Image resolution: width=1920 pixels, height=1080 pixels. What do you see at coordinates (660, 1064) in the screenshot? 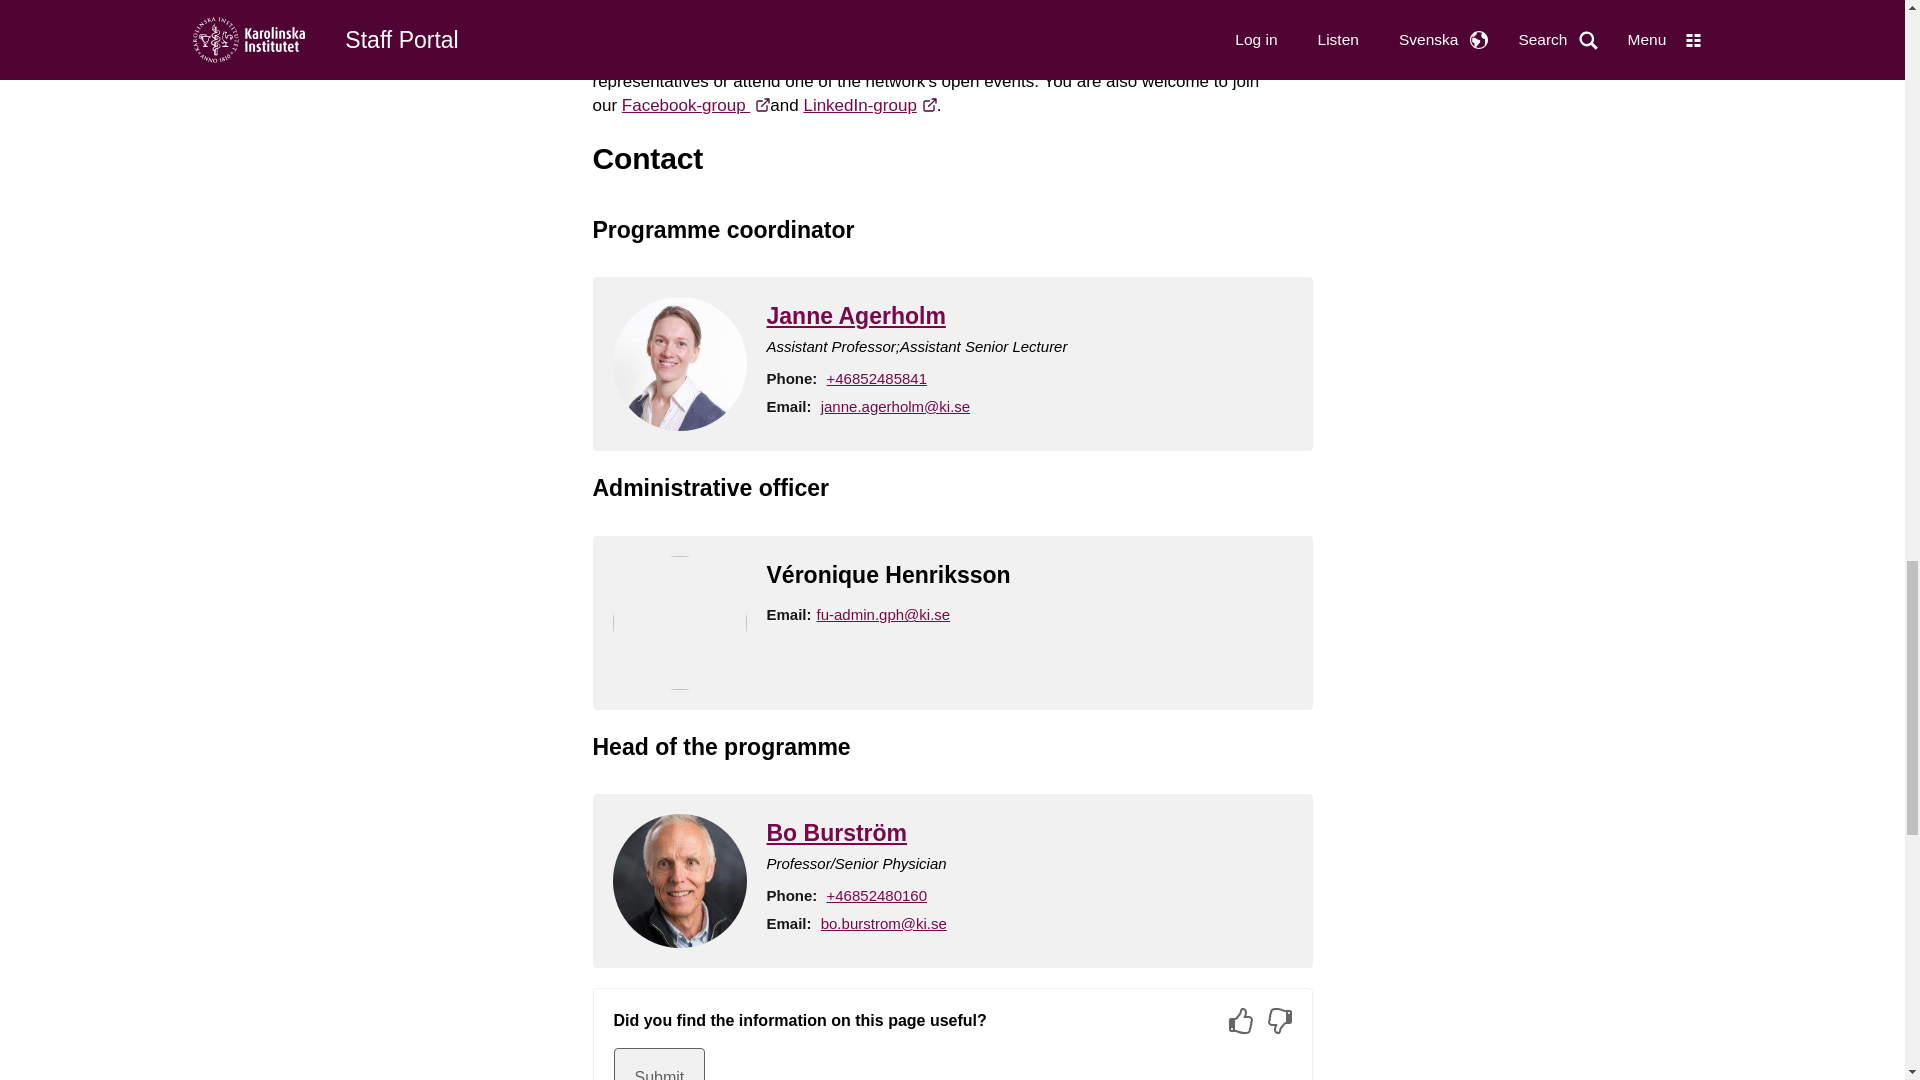
I see `Submit` at bounding box center [660, 1064].